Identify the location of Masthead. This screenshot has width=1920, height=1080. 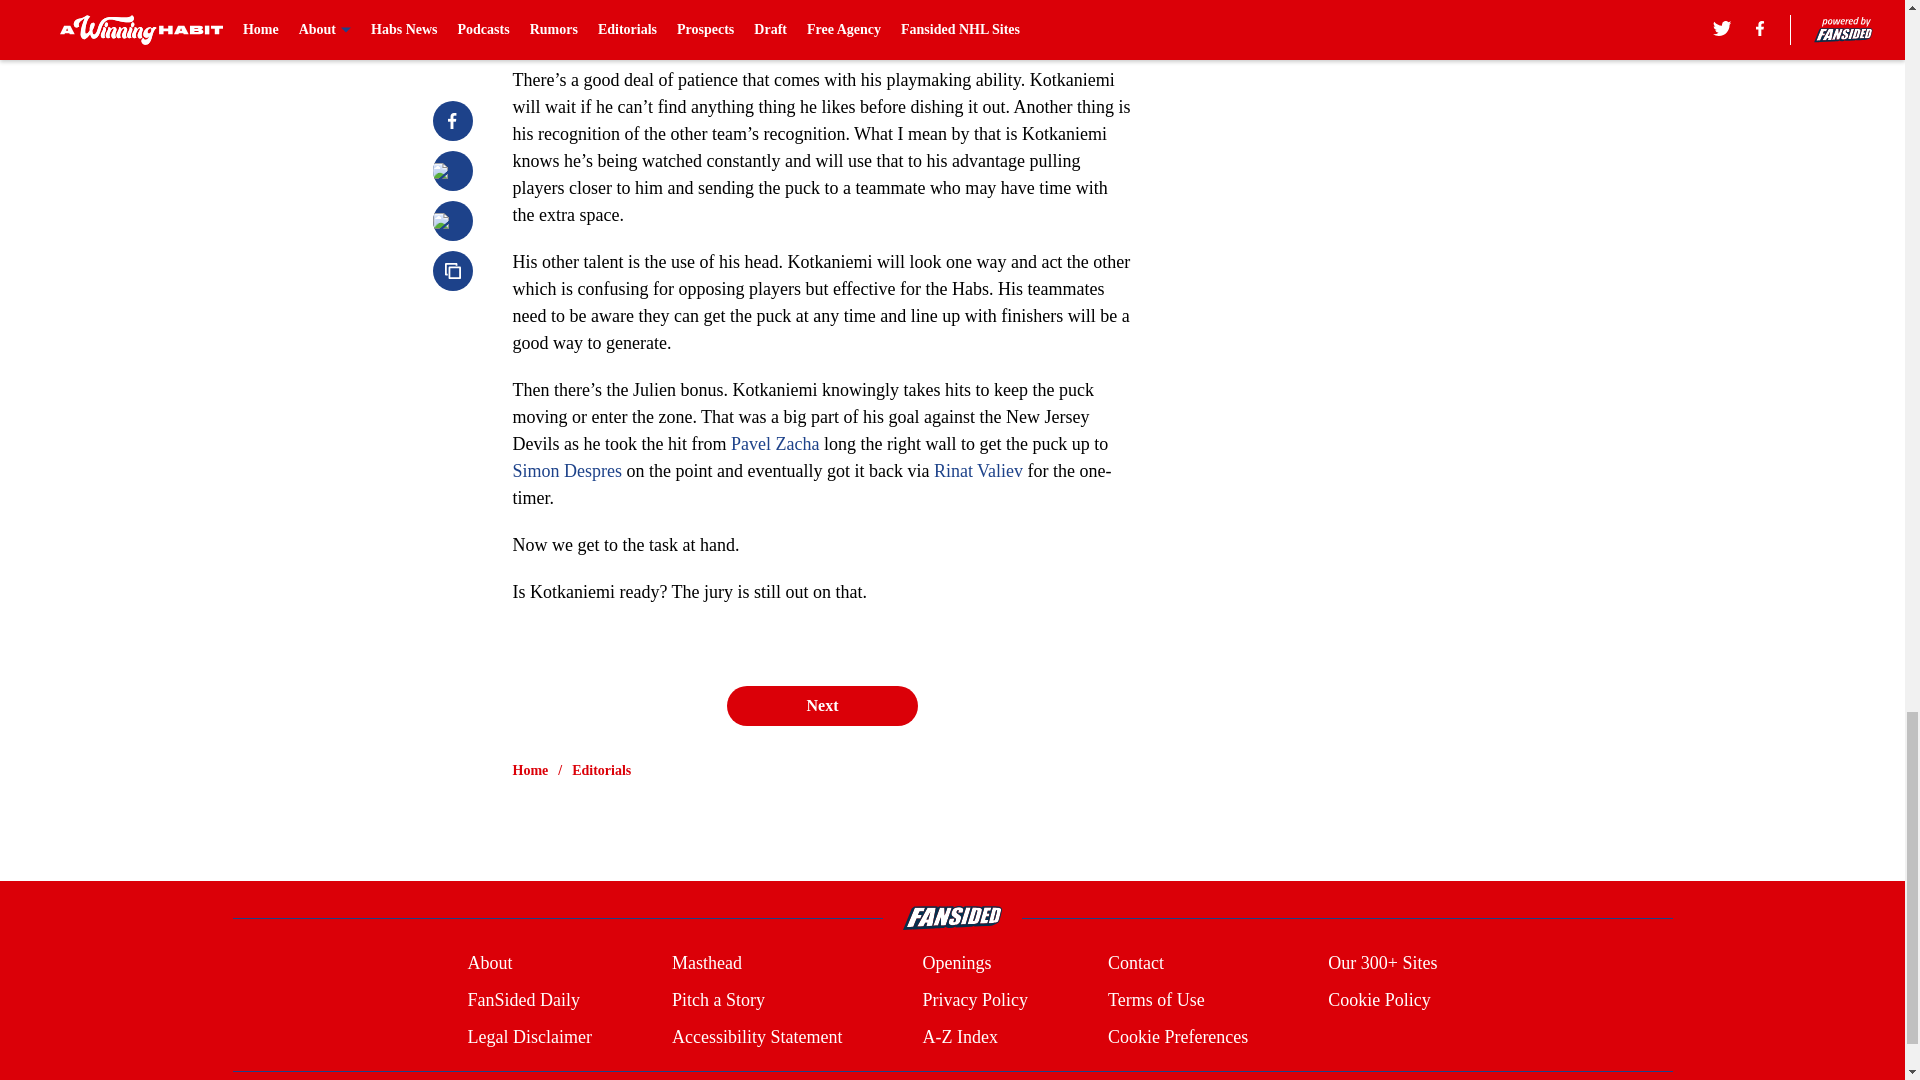
(706, 964).